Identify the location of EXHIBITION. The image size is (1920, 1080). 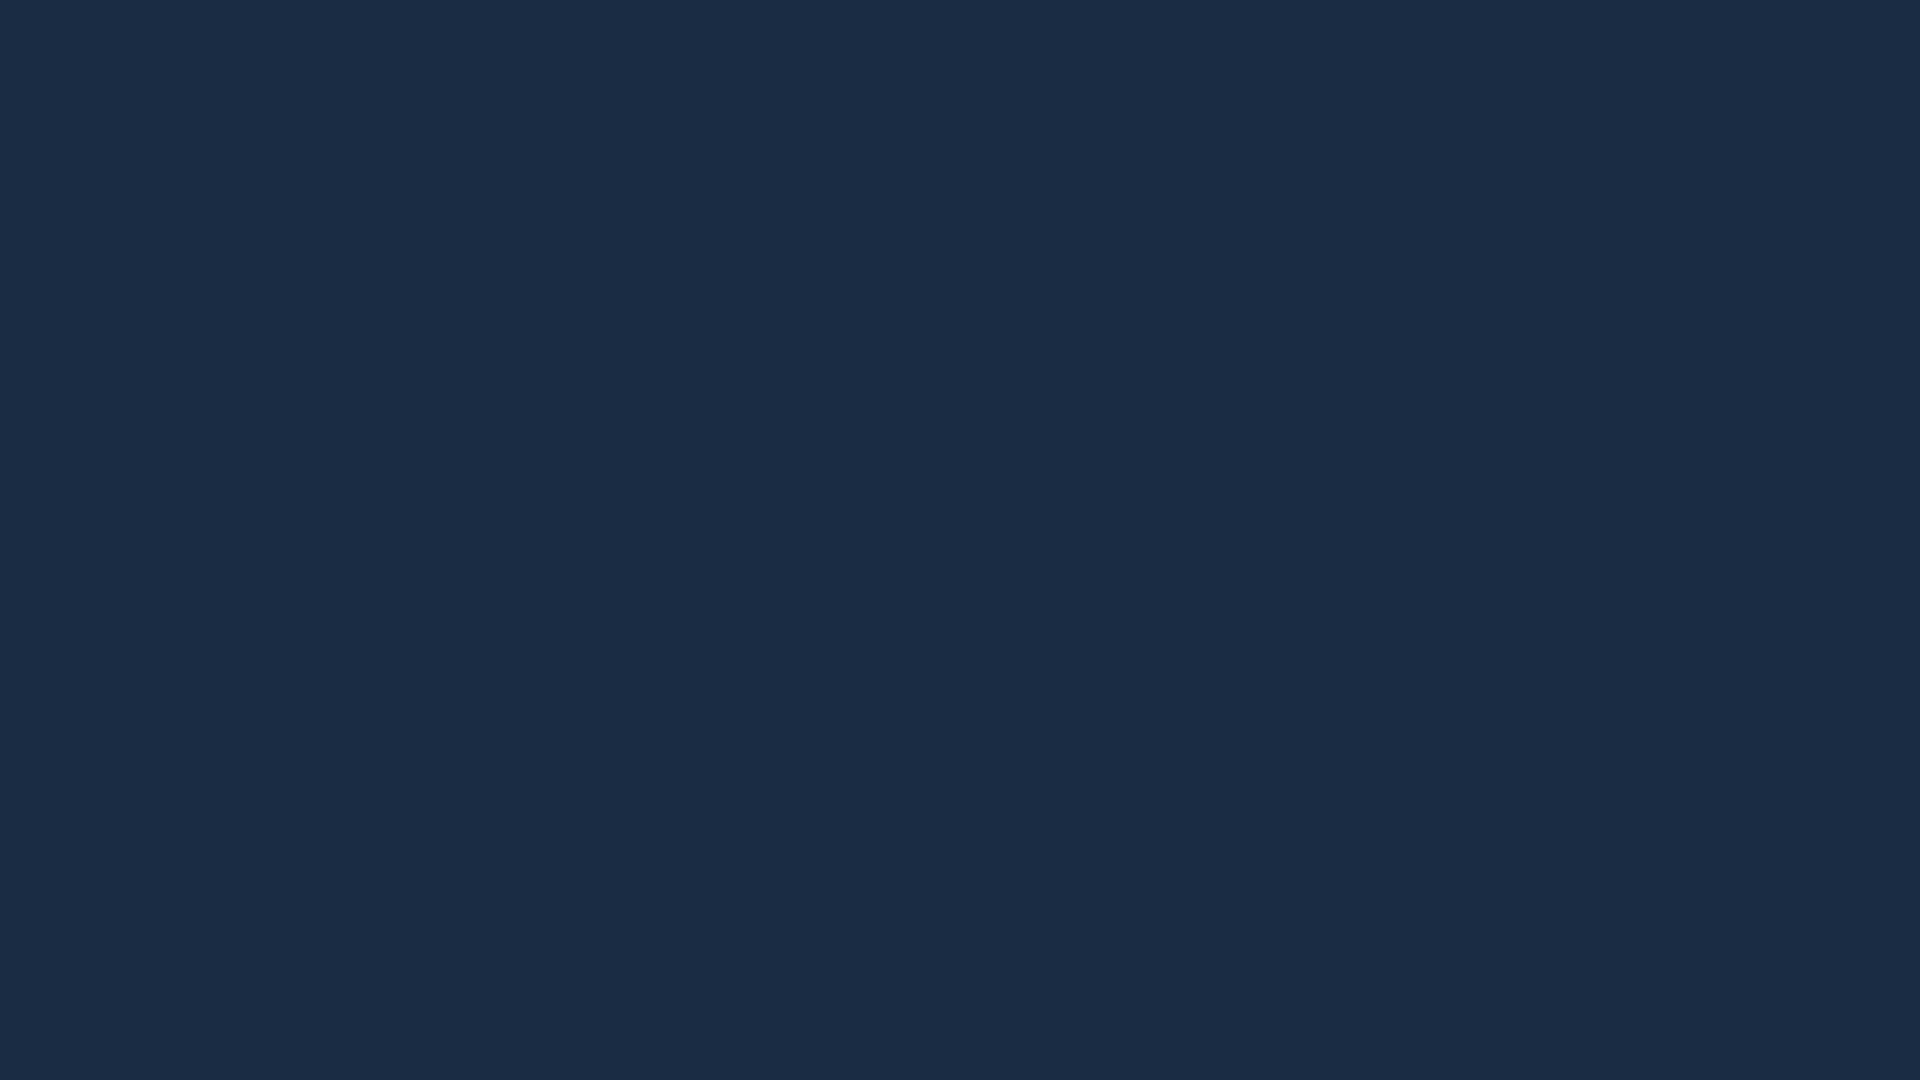
(1192, 45).